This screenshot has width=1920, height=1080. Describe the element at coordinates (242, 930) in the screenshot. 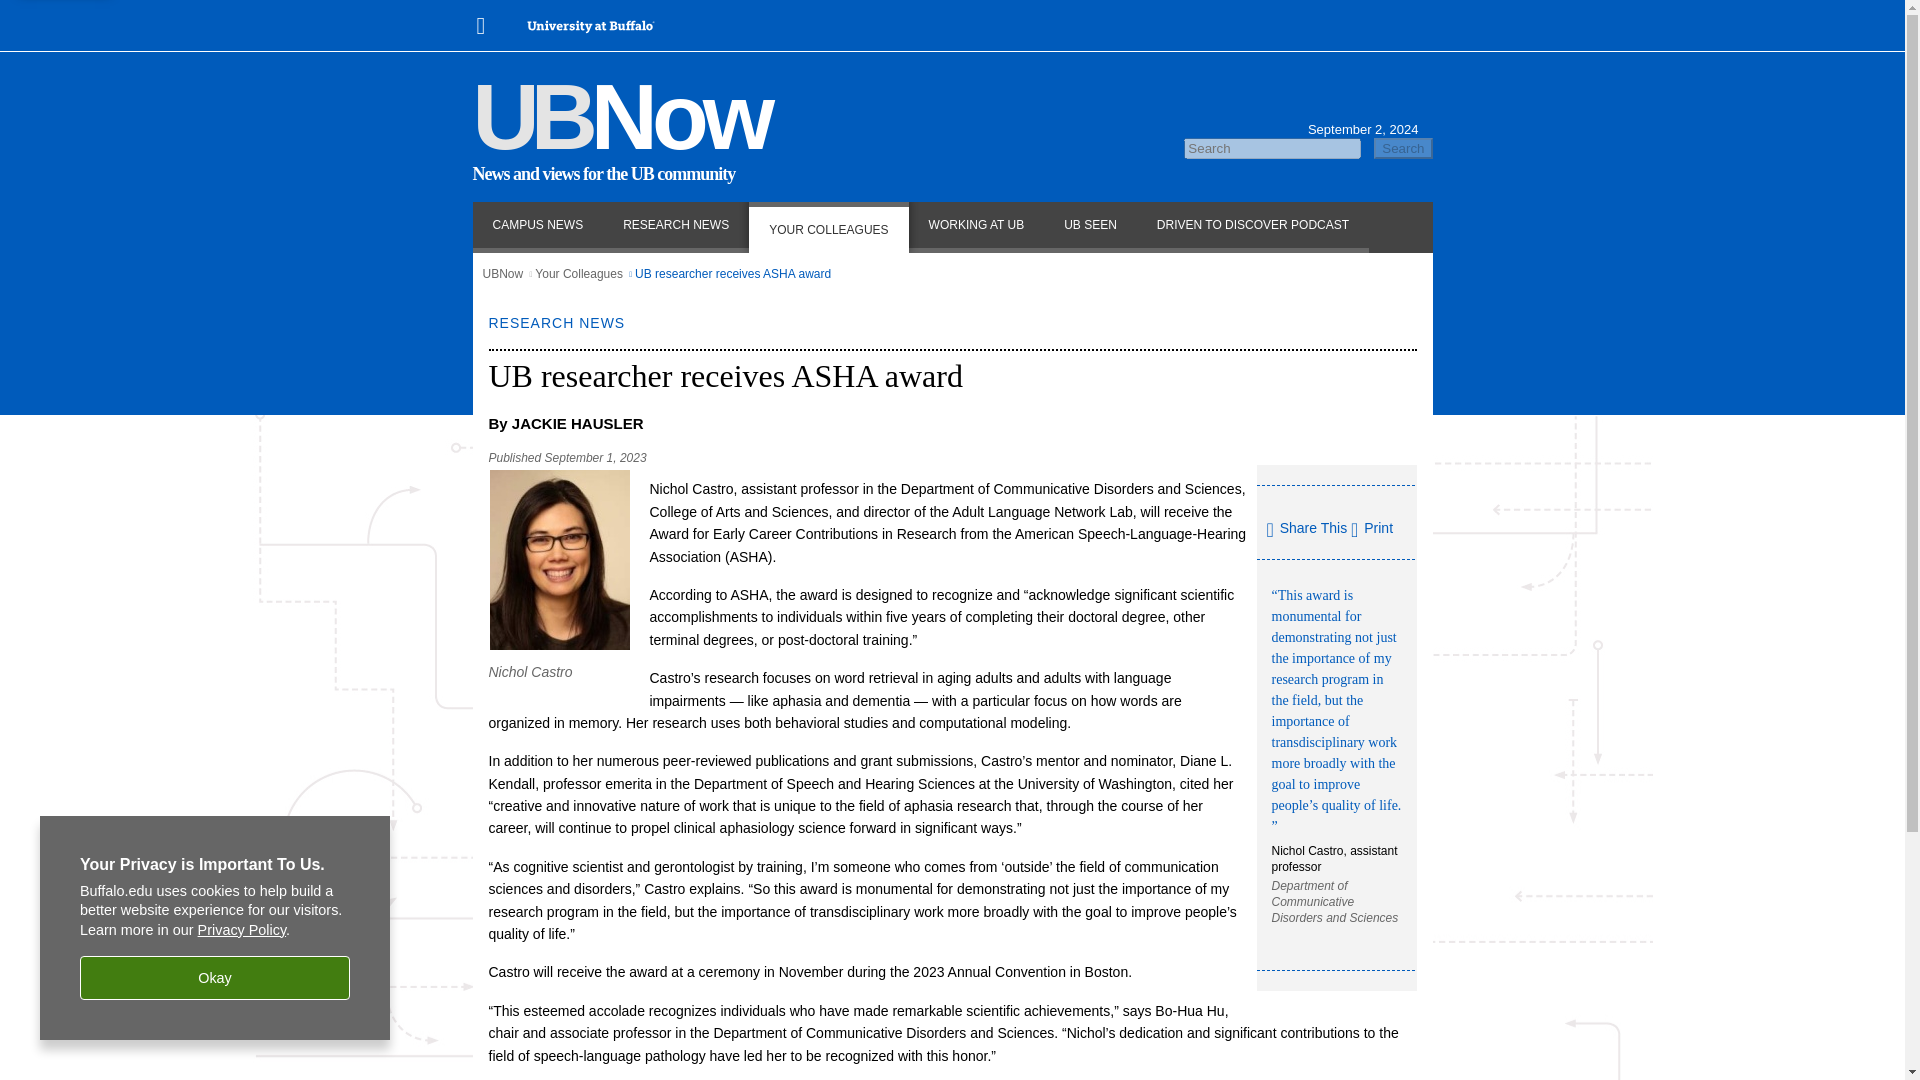

I see `Privacy Policy` at that location.